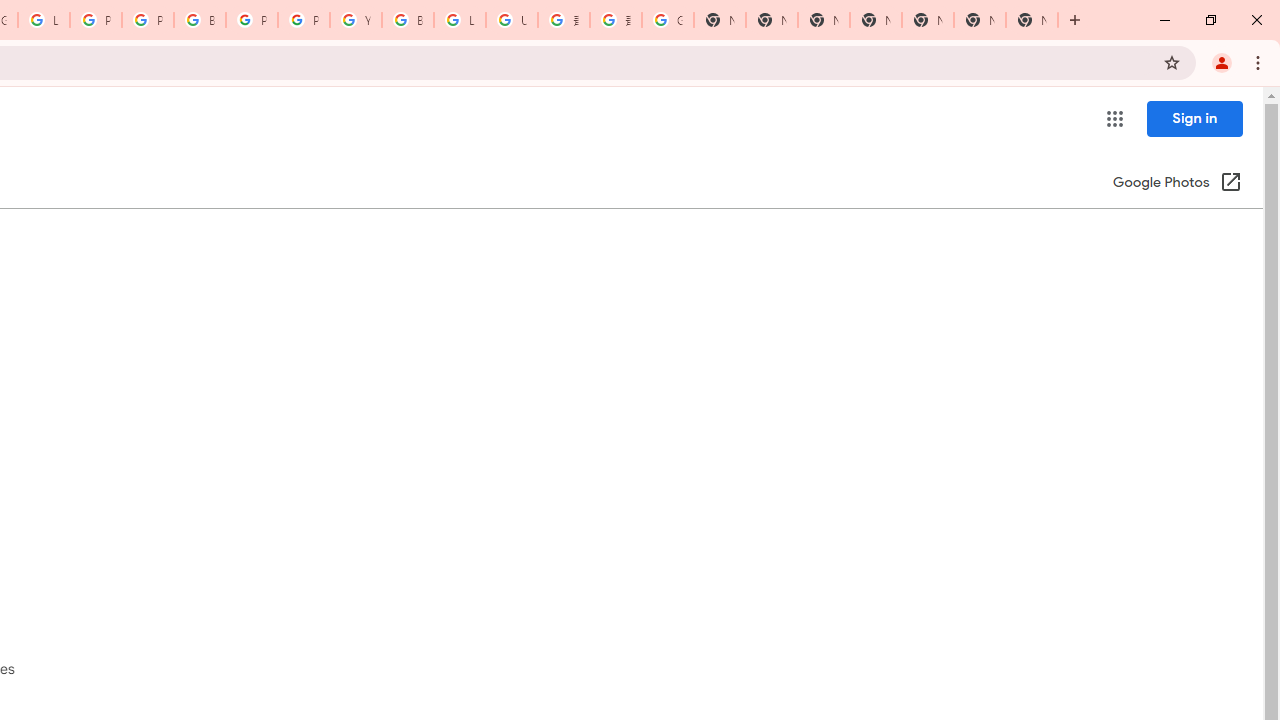 This screenshot has height=720, width=1280. I want to click on Close, so click(1256, 20).